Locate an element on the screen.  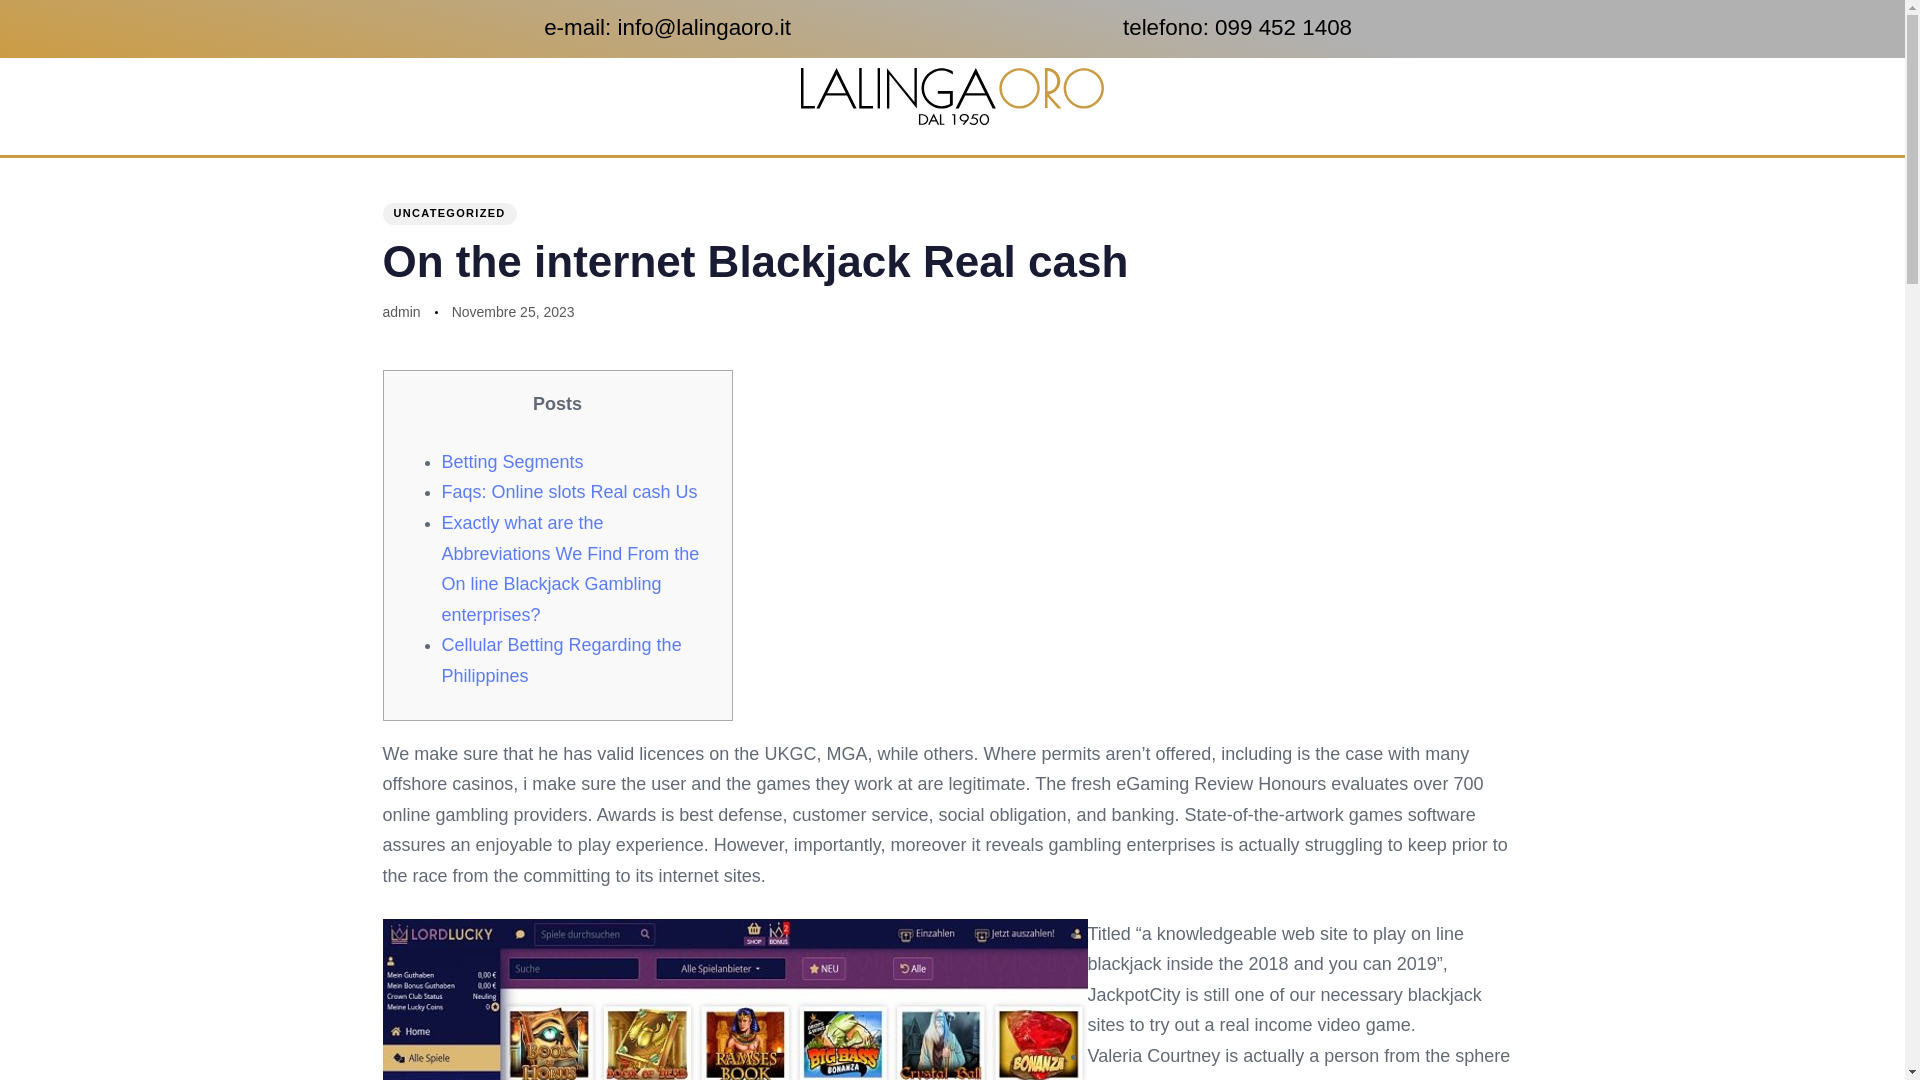
Novembre 25, 2023 is located at coordinates (512, 313).